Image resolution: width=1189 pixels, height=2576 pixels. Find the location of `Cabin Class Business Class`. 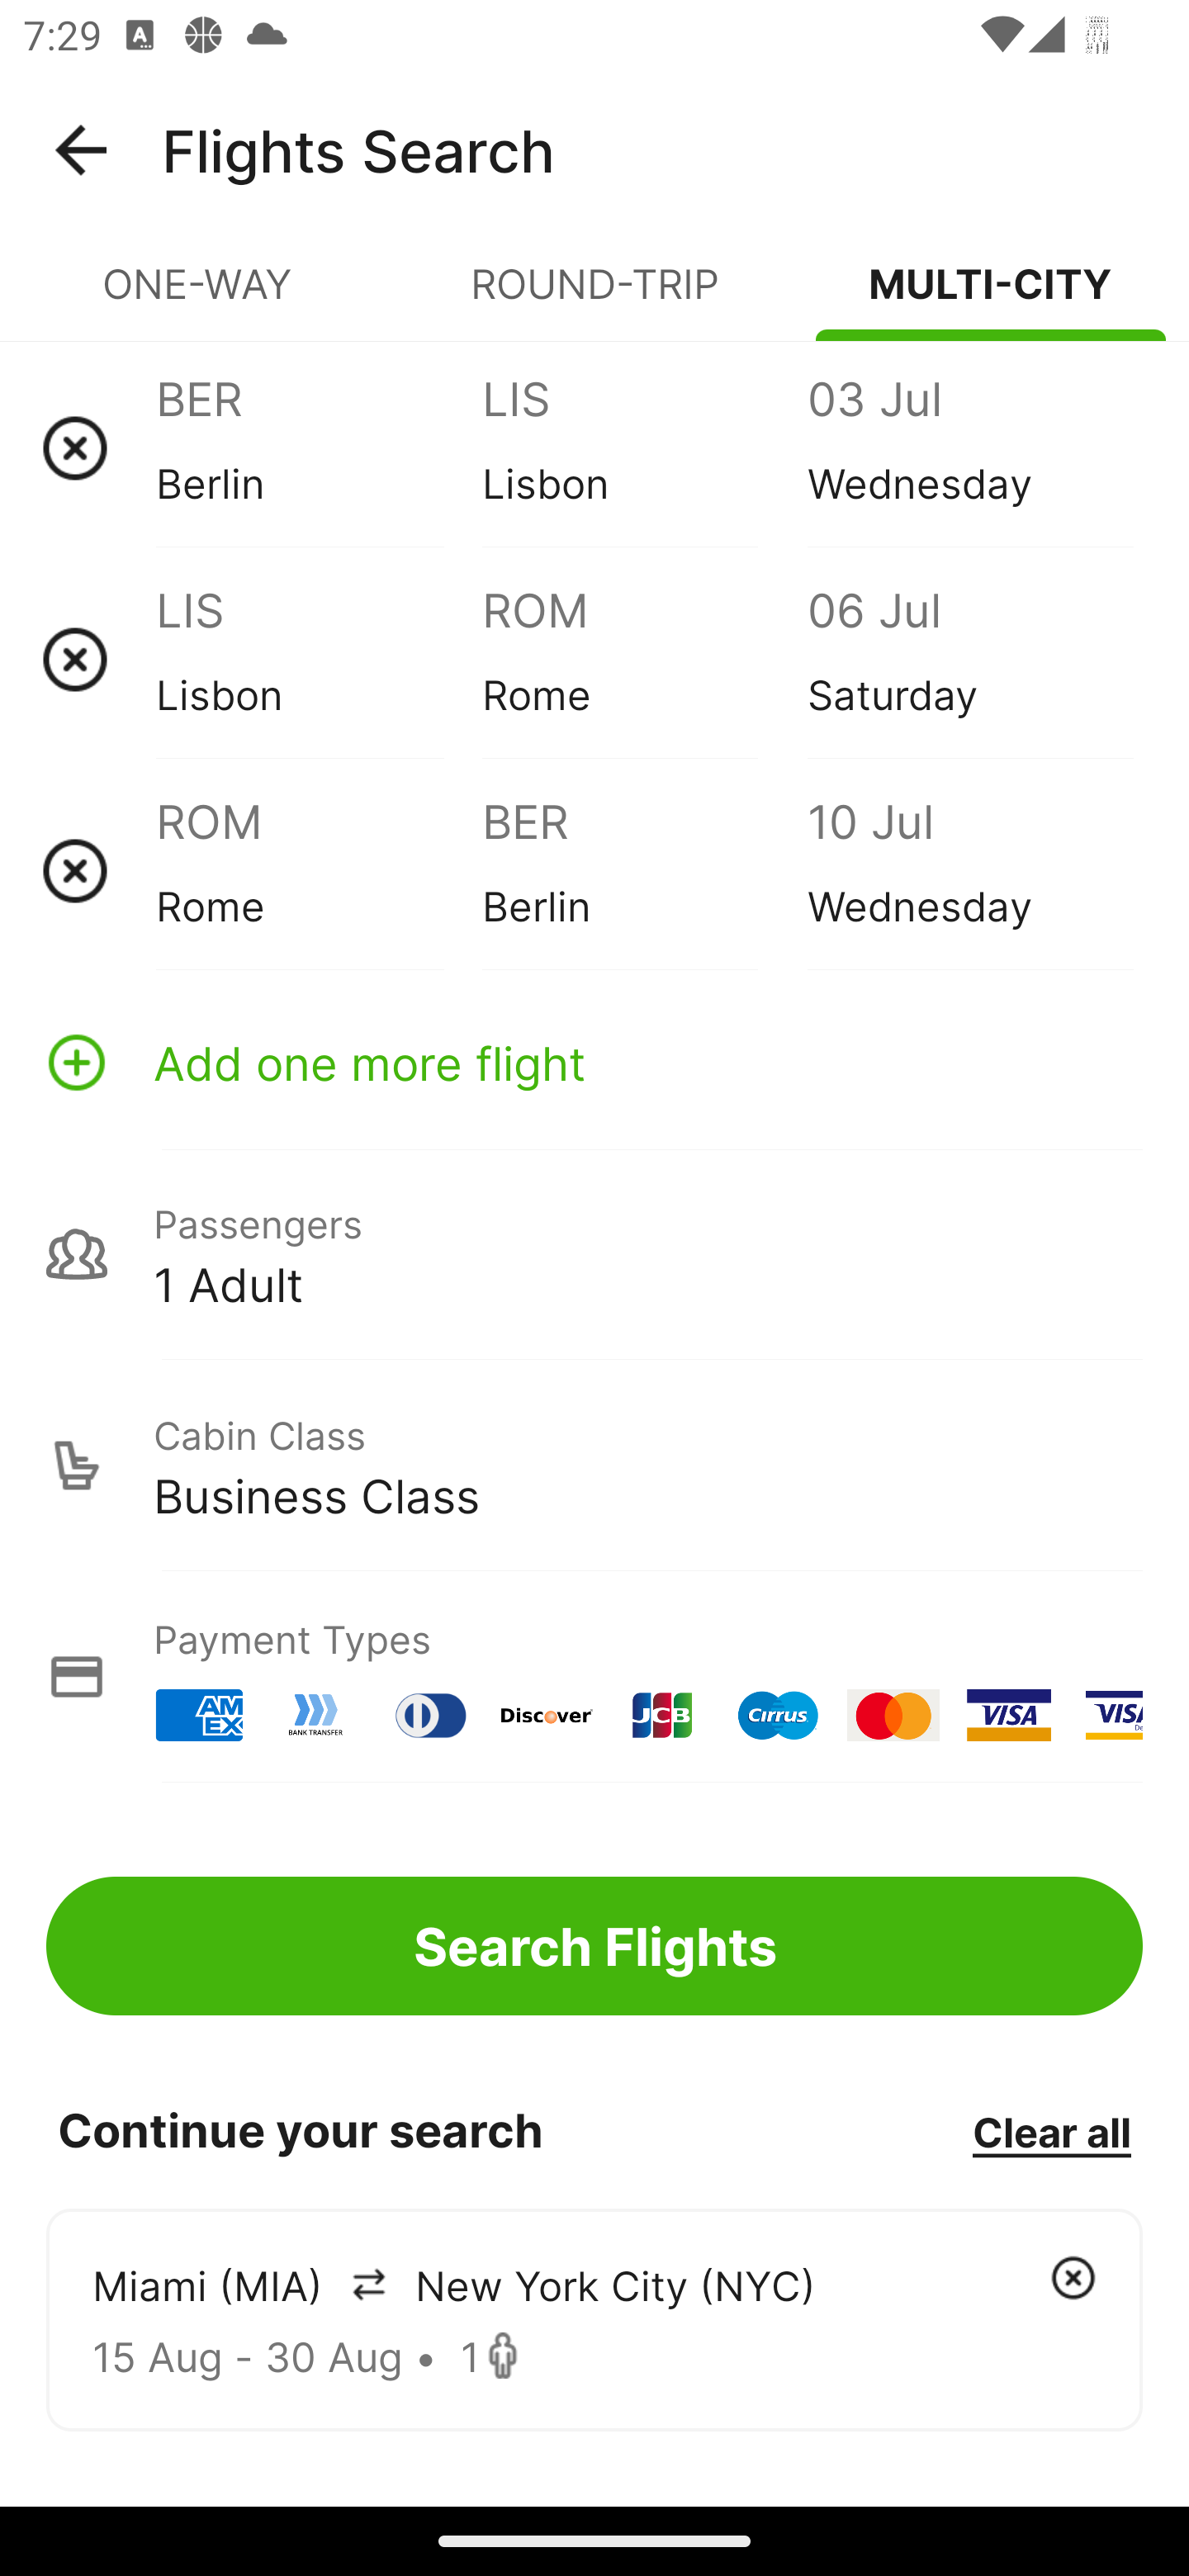

Cabin Class Business Class is located at coordinates (594, 1466).